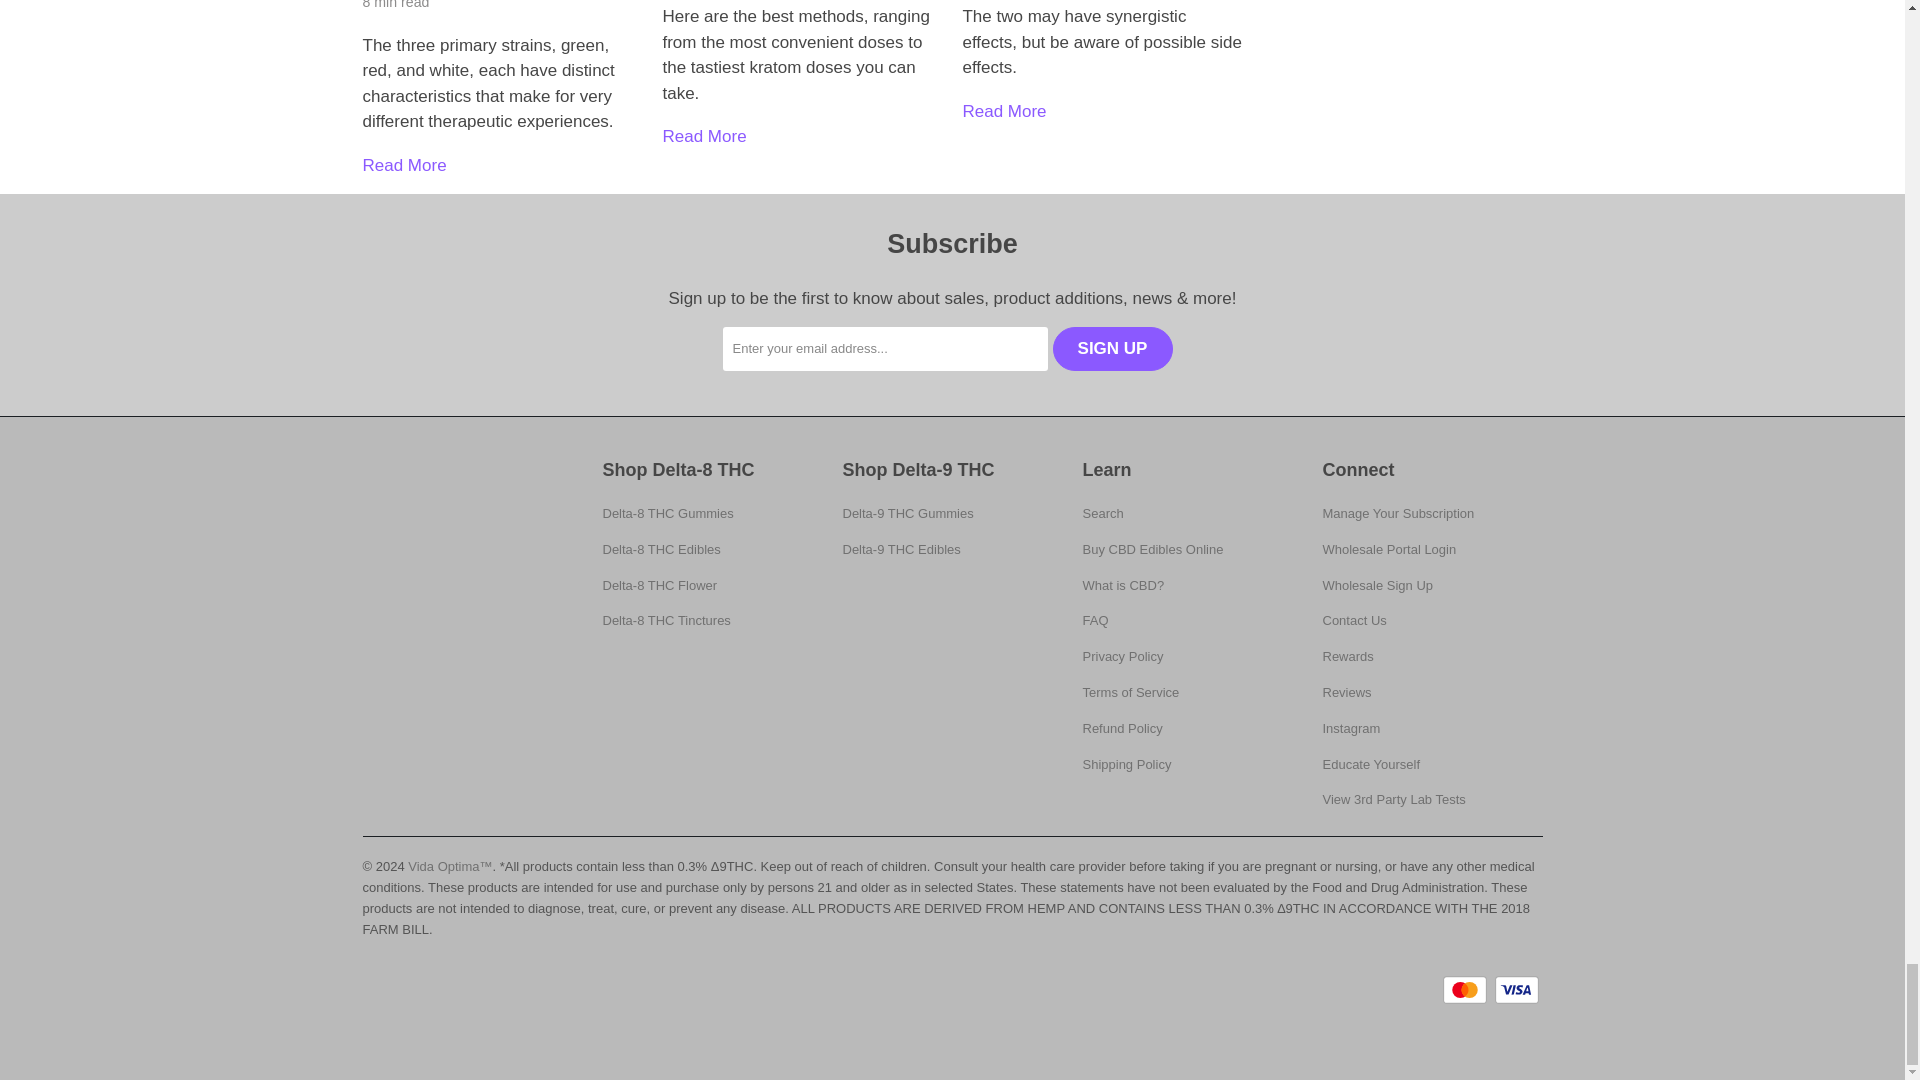  What do you see at coordinates (1112, 349) in the screenshot?
I see `Sign Up` at bounding box center [1112, 349].